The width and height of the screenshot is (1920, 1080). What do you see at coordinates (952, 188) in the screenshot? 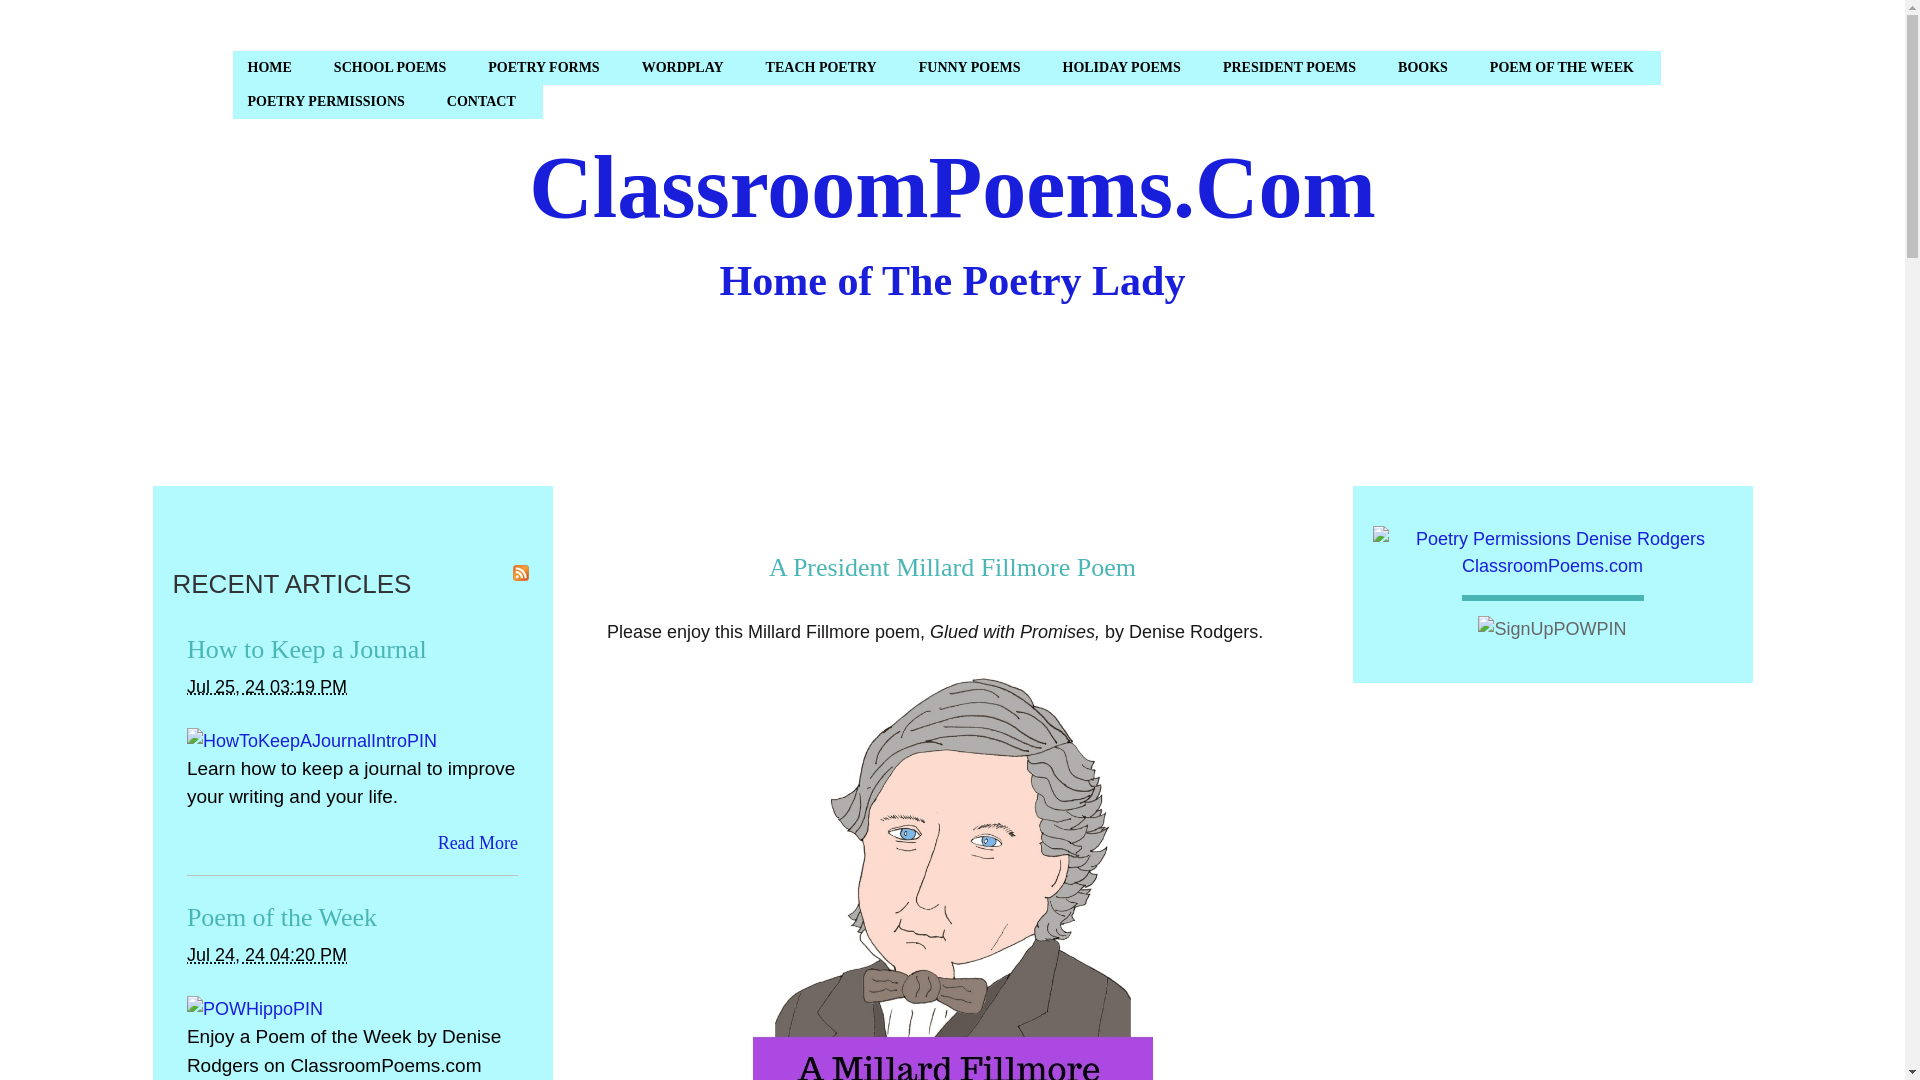
I see `ClassroomPoems.Com` at bounding box center [952, 188].